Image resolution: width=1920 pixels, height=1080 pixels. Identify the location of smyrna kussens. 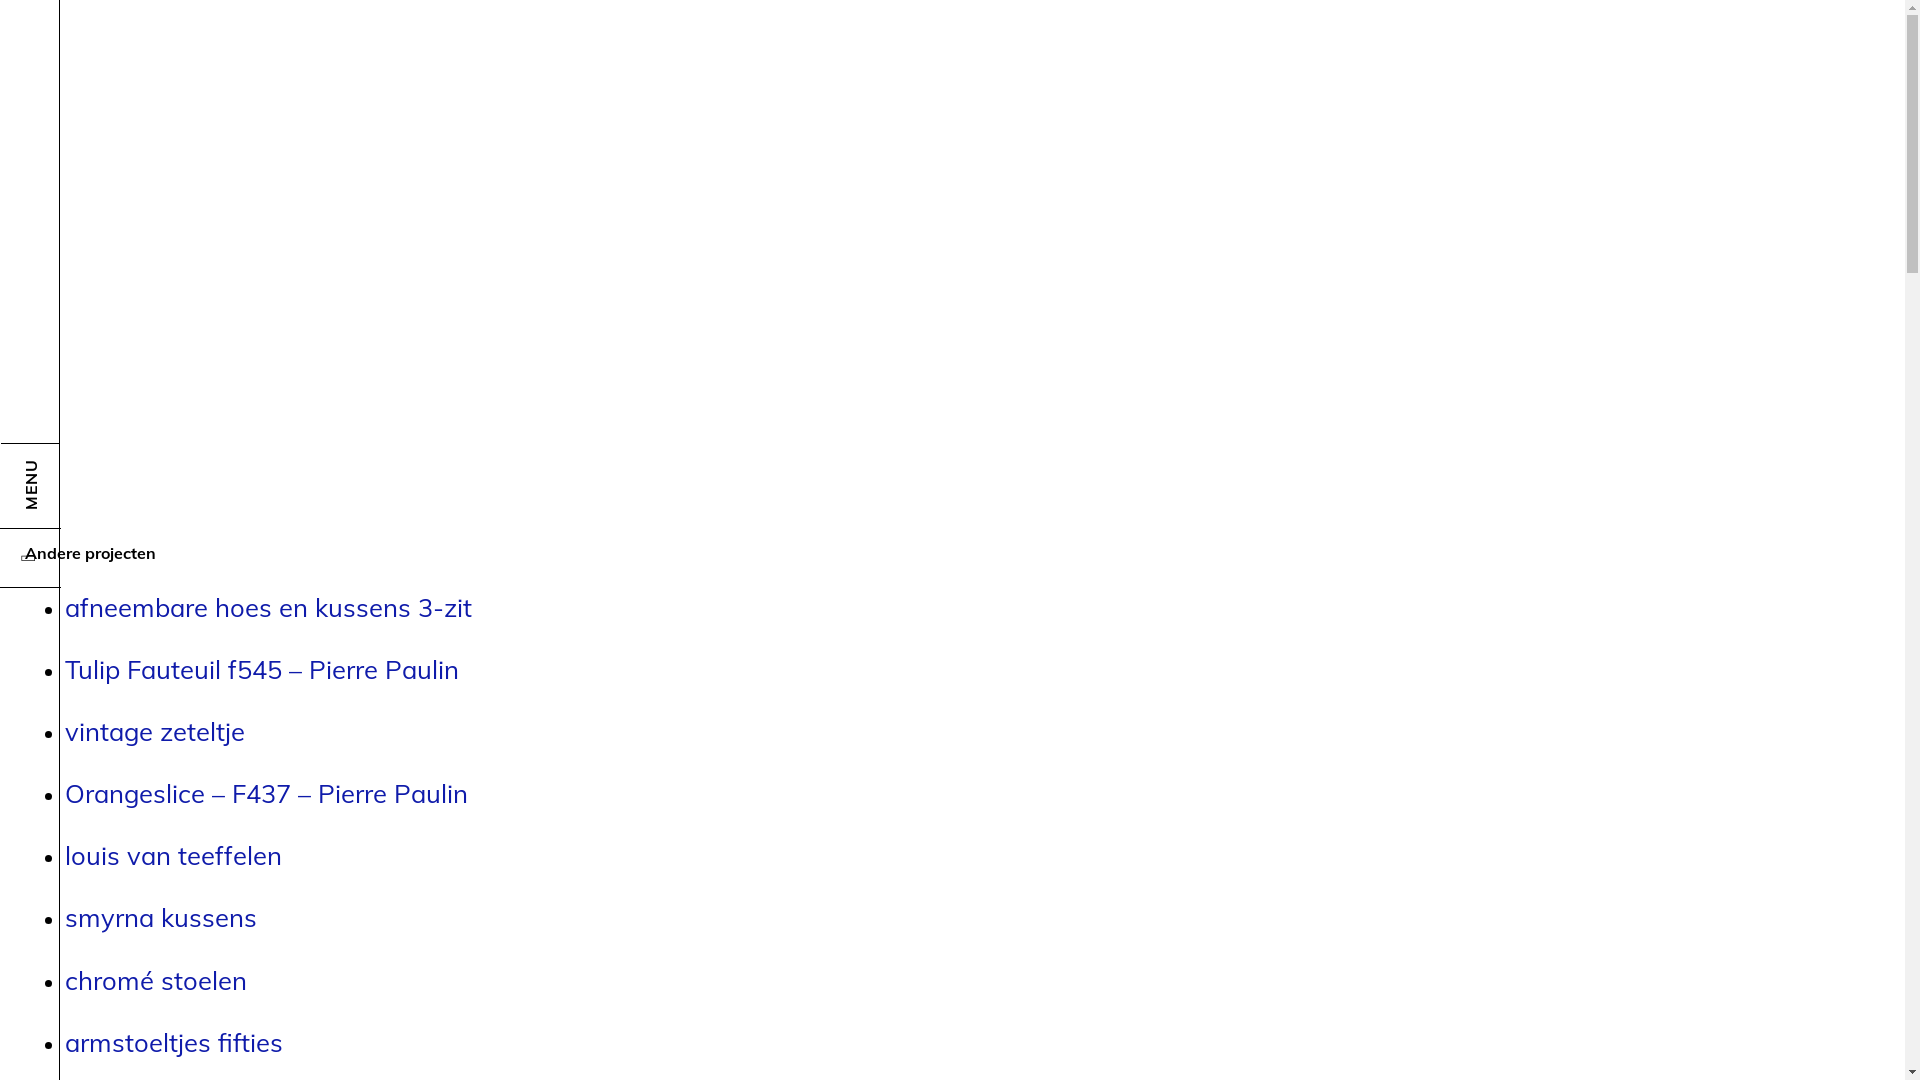
(161, 917).